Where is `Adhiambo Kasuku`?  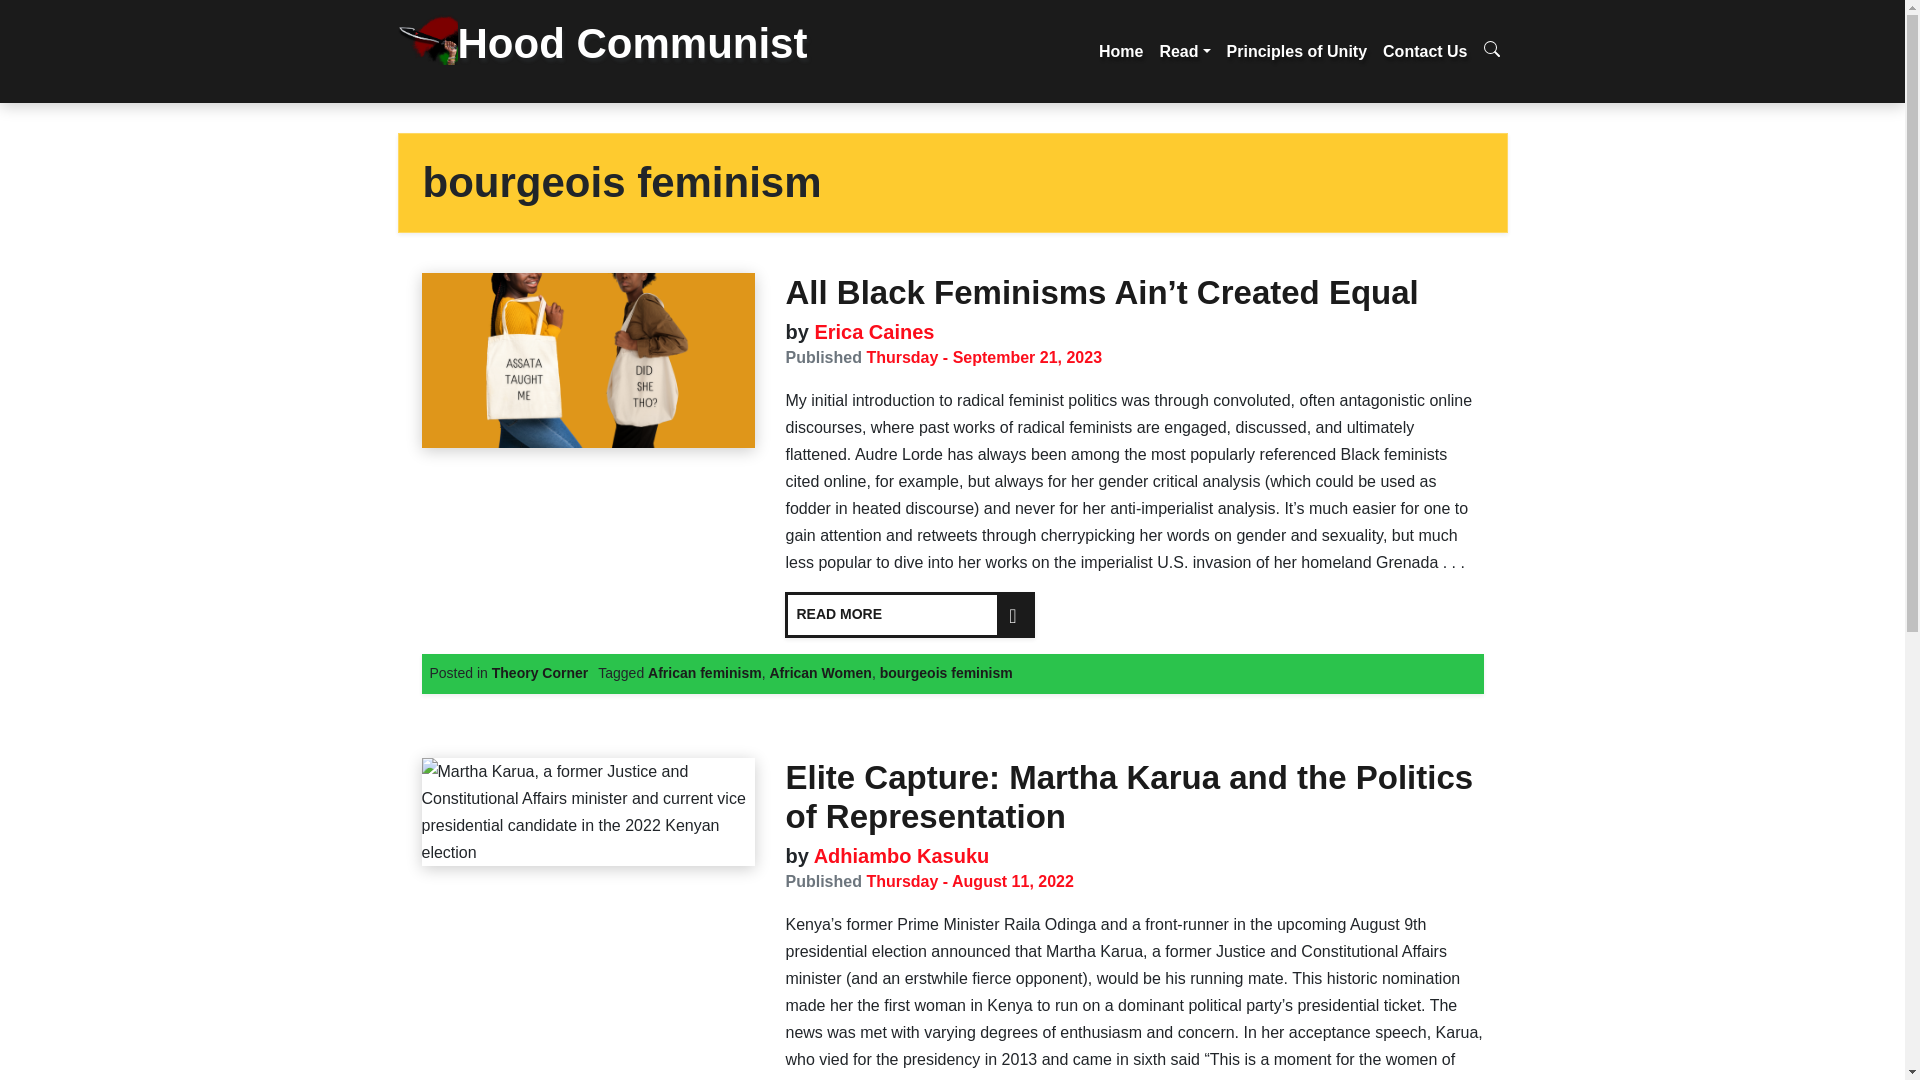
Adhiambo Kasuku is located at coordinates (898, 856).